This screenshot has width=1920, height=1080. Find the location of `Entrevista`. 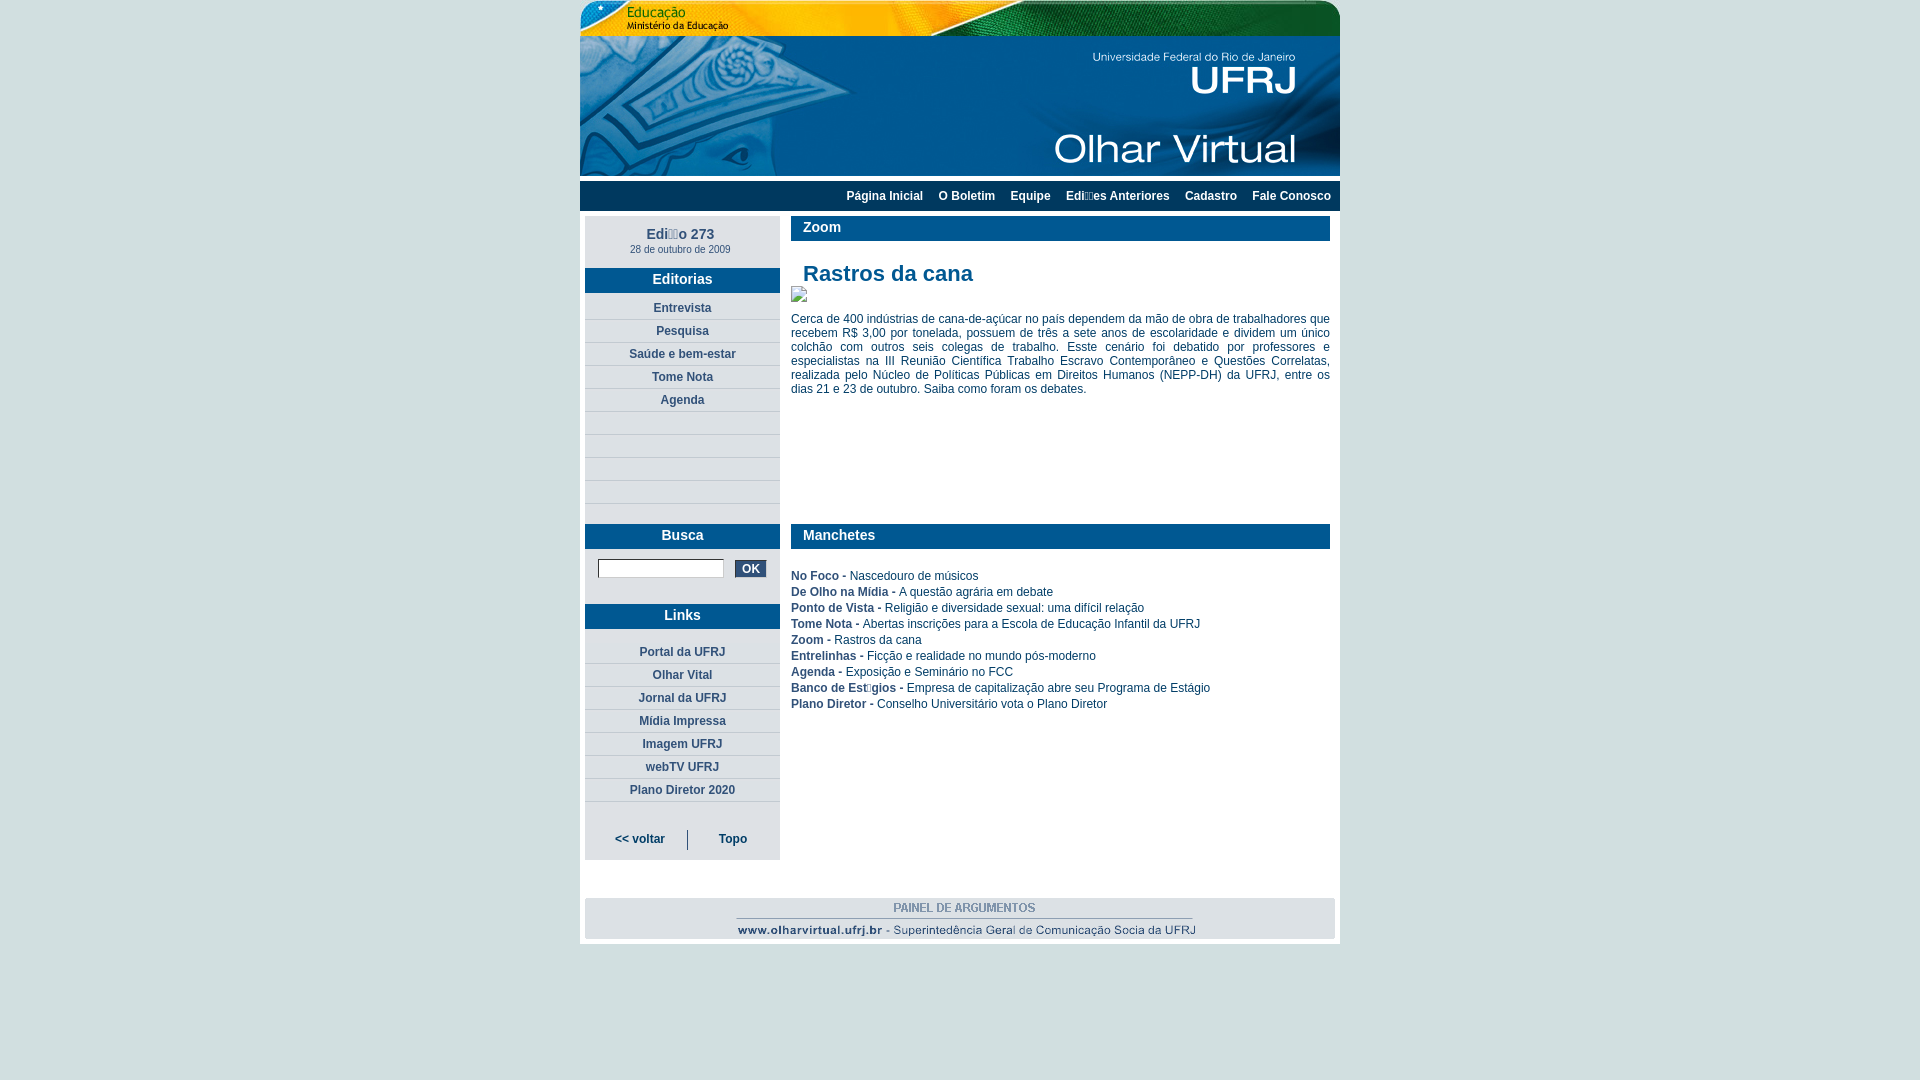

Entrevista is located at coordinates (682, 310).